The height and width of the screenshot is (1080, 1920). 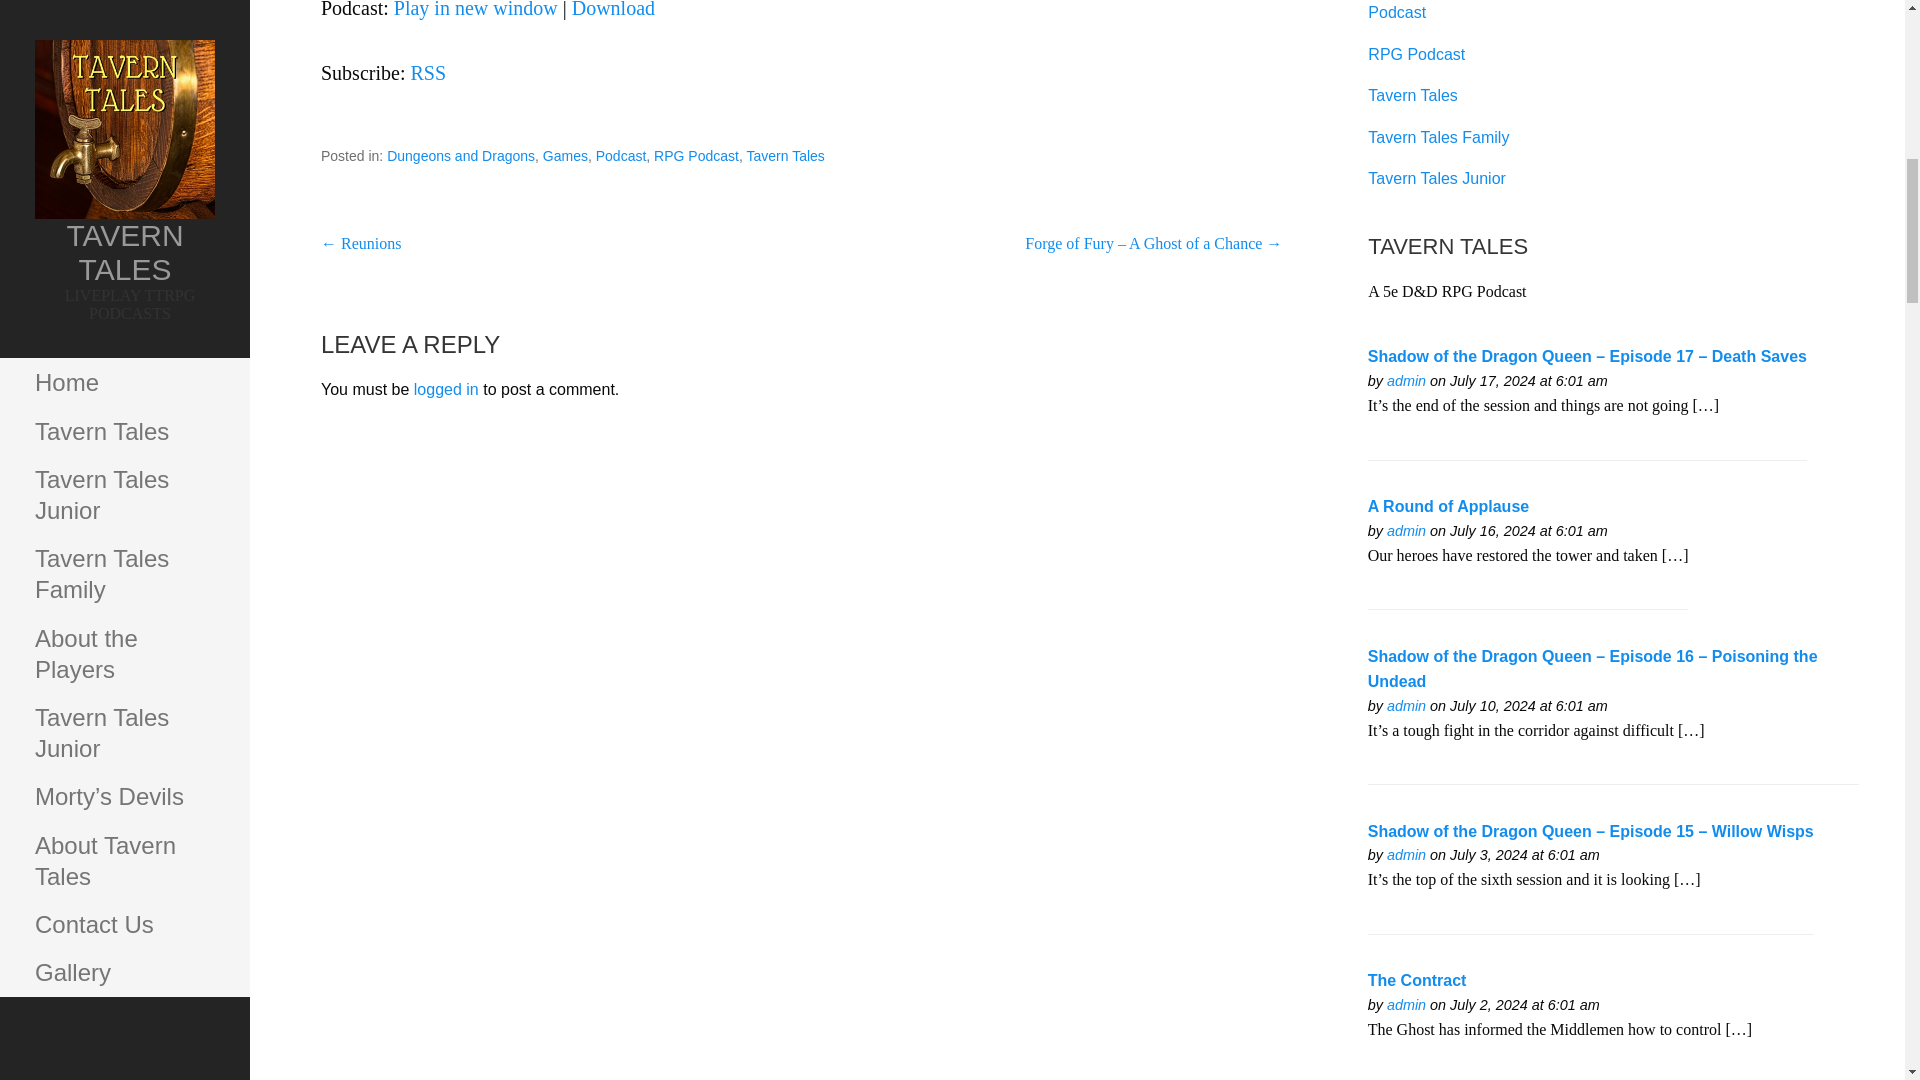 I want to click on Play in new window, so click(x=476, y=10).